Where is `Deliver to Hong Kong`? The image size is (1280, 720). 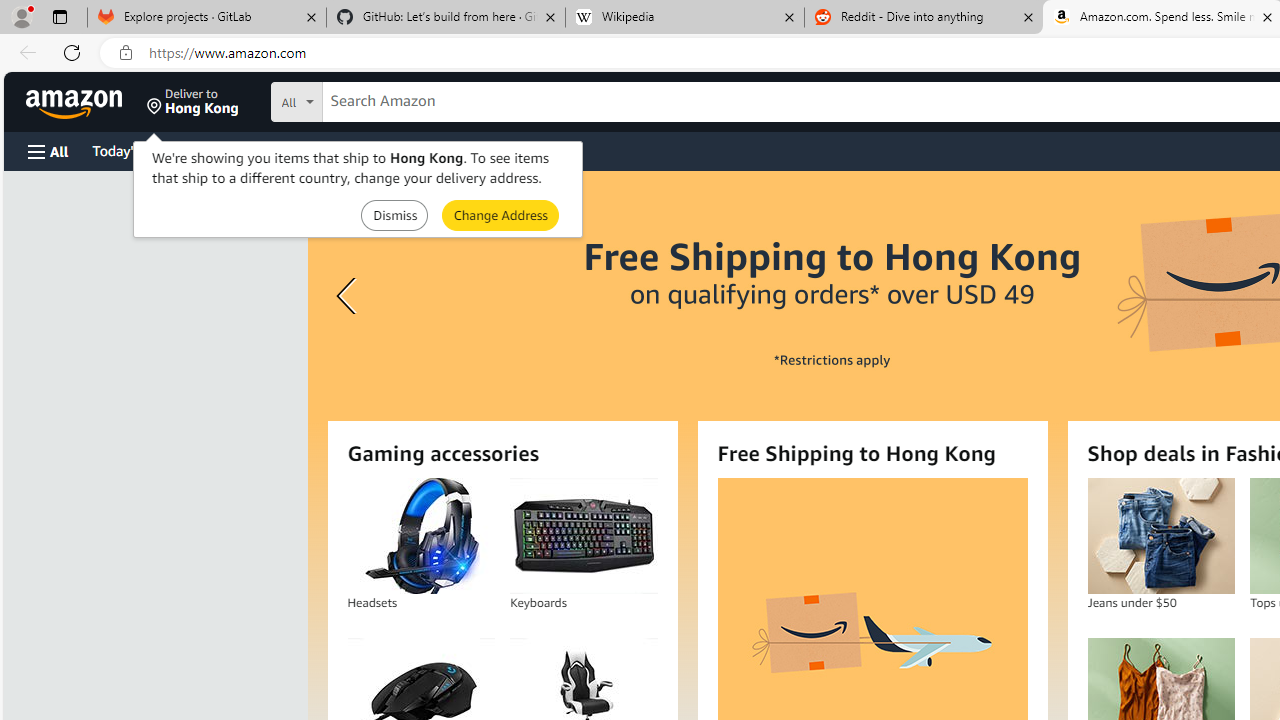 Deliver to Hong Kong is located at coordinates (193, 102).